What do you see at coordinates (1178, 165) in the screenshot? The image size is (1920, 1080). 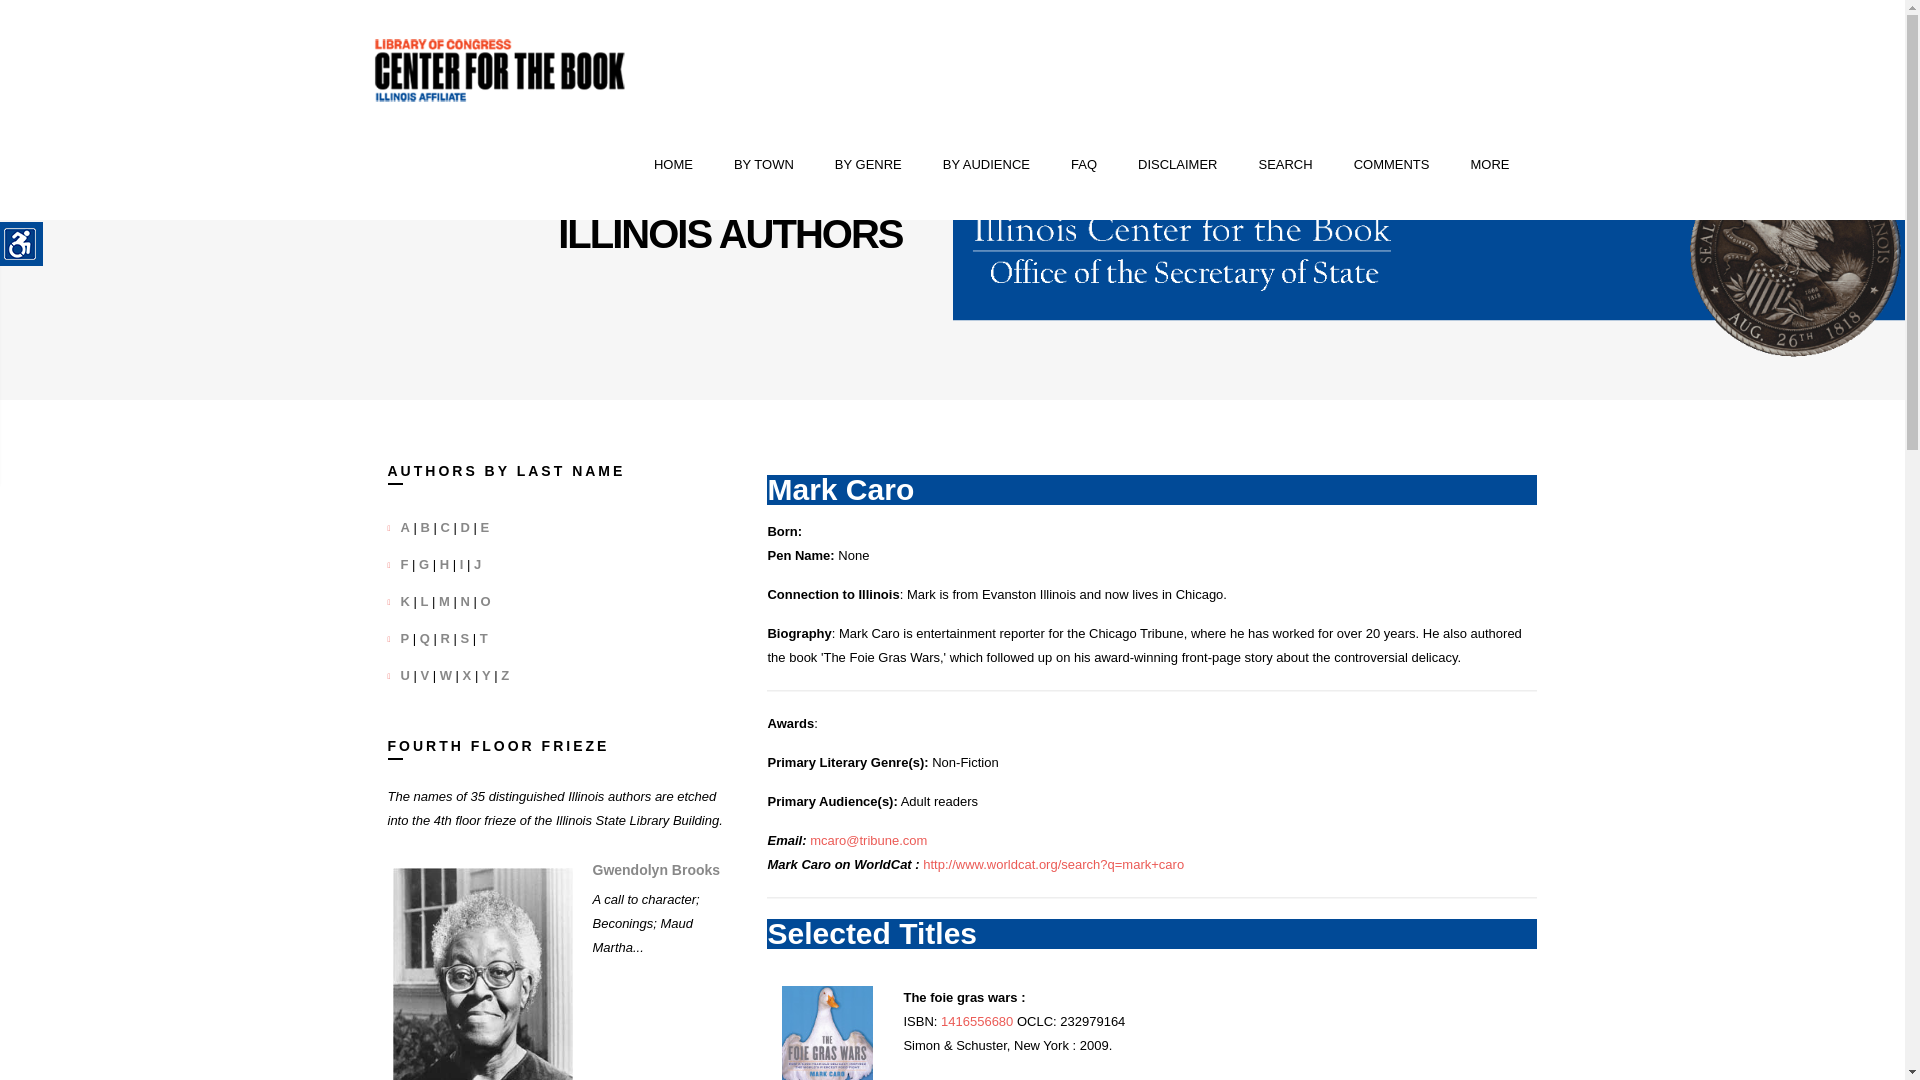 I see `DISCLAIMER` at bounding box center [1178, 165].